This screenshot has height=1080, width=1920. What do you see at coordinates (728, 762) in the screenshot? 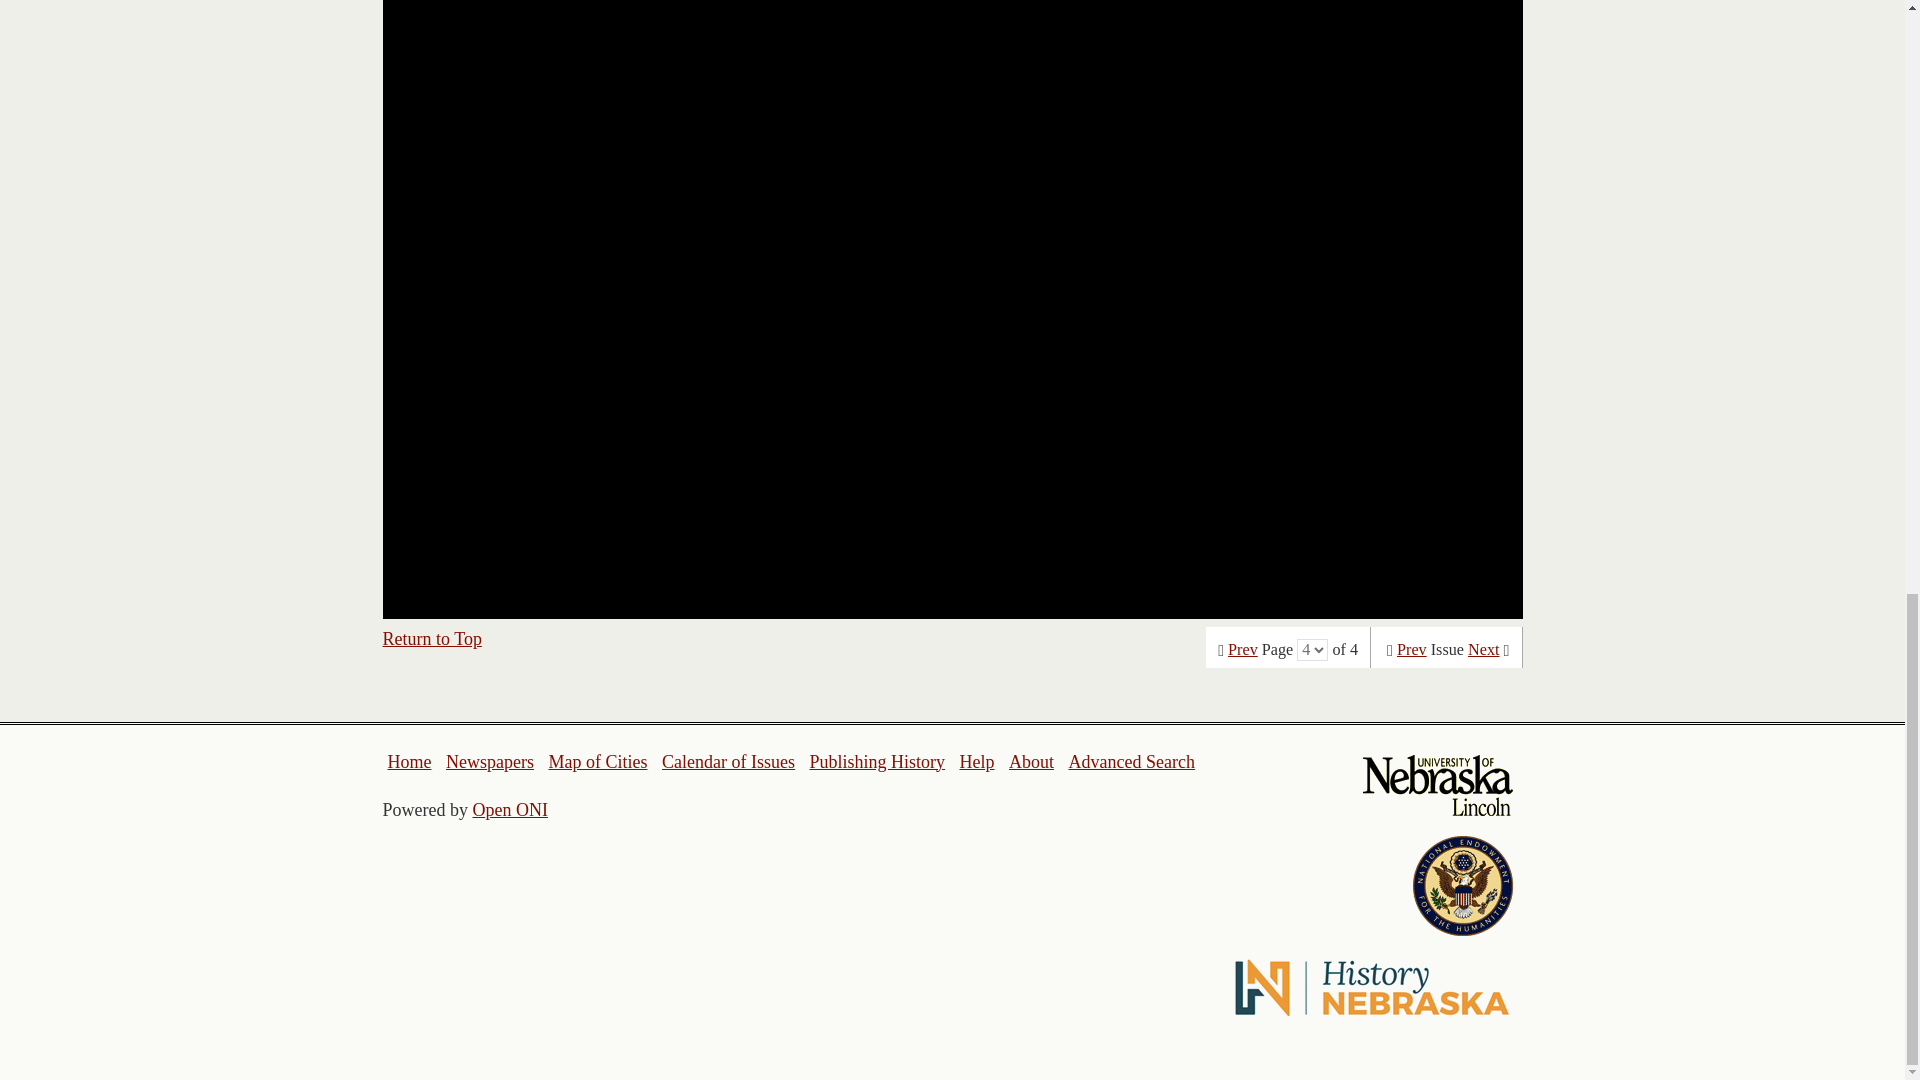
I see `Calendar of Issues` at bounding box center [728, 762].